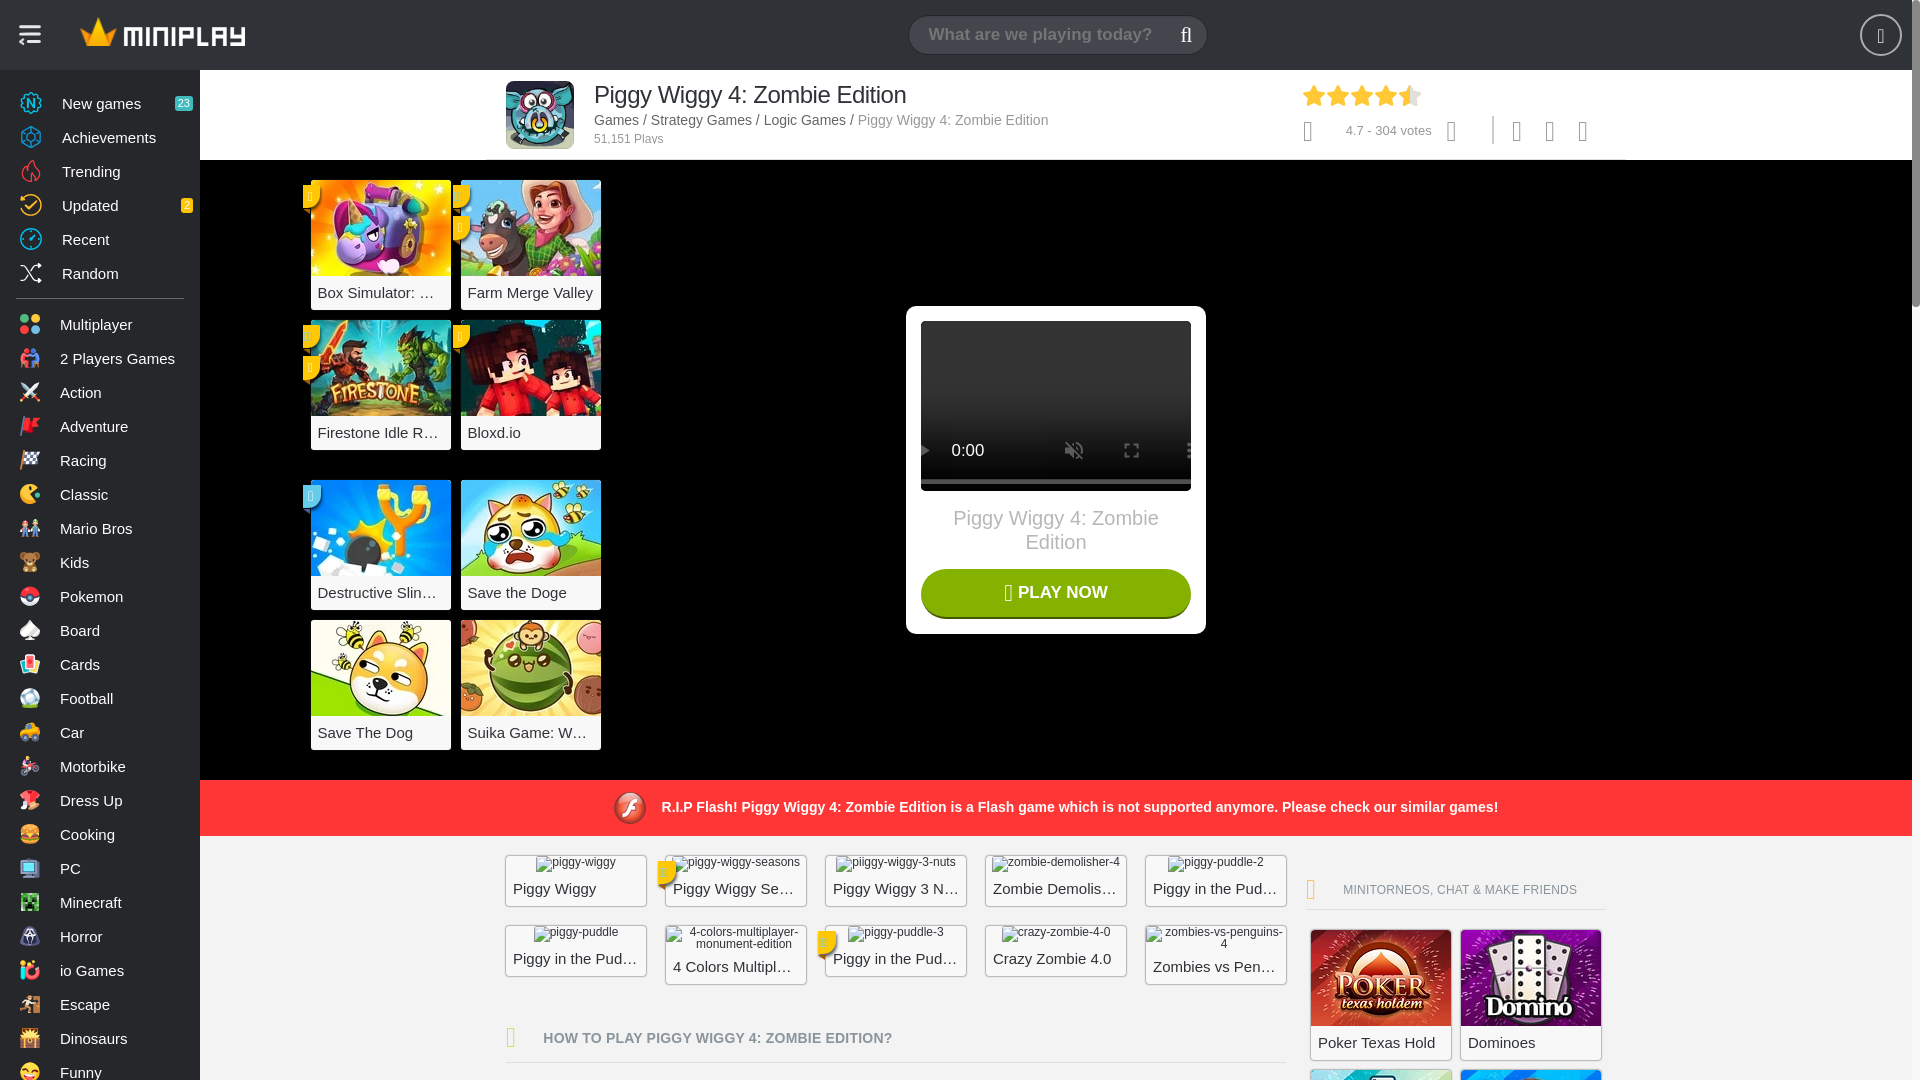 The image size is (1920, 1080). Describe the element at coordinates (100, 358) in the screenshot. I see `2 Players Games` at that location.